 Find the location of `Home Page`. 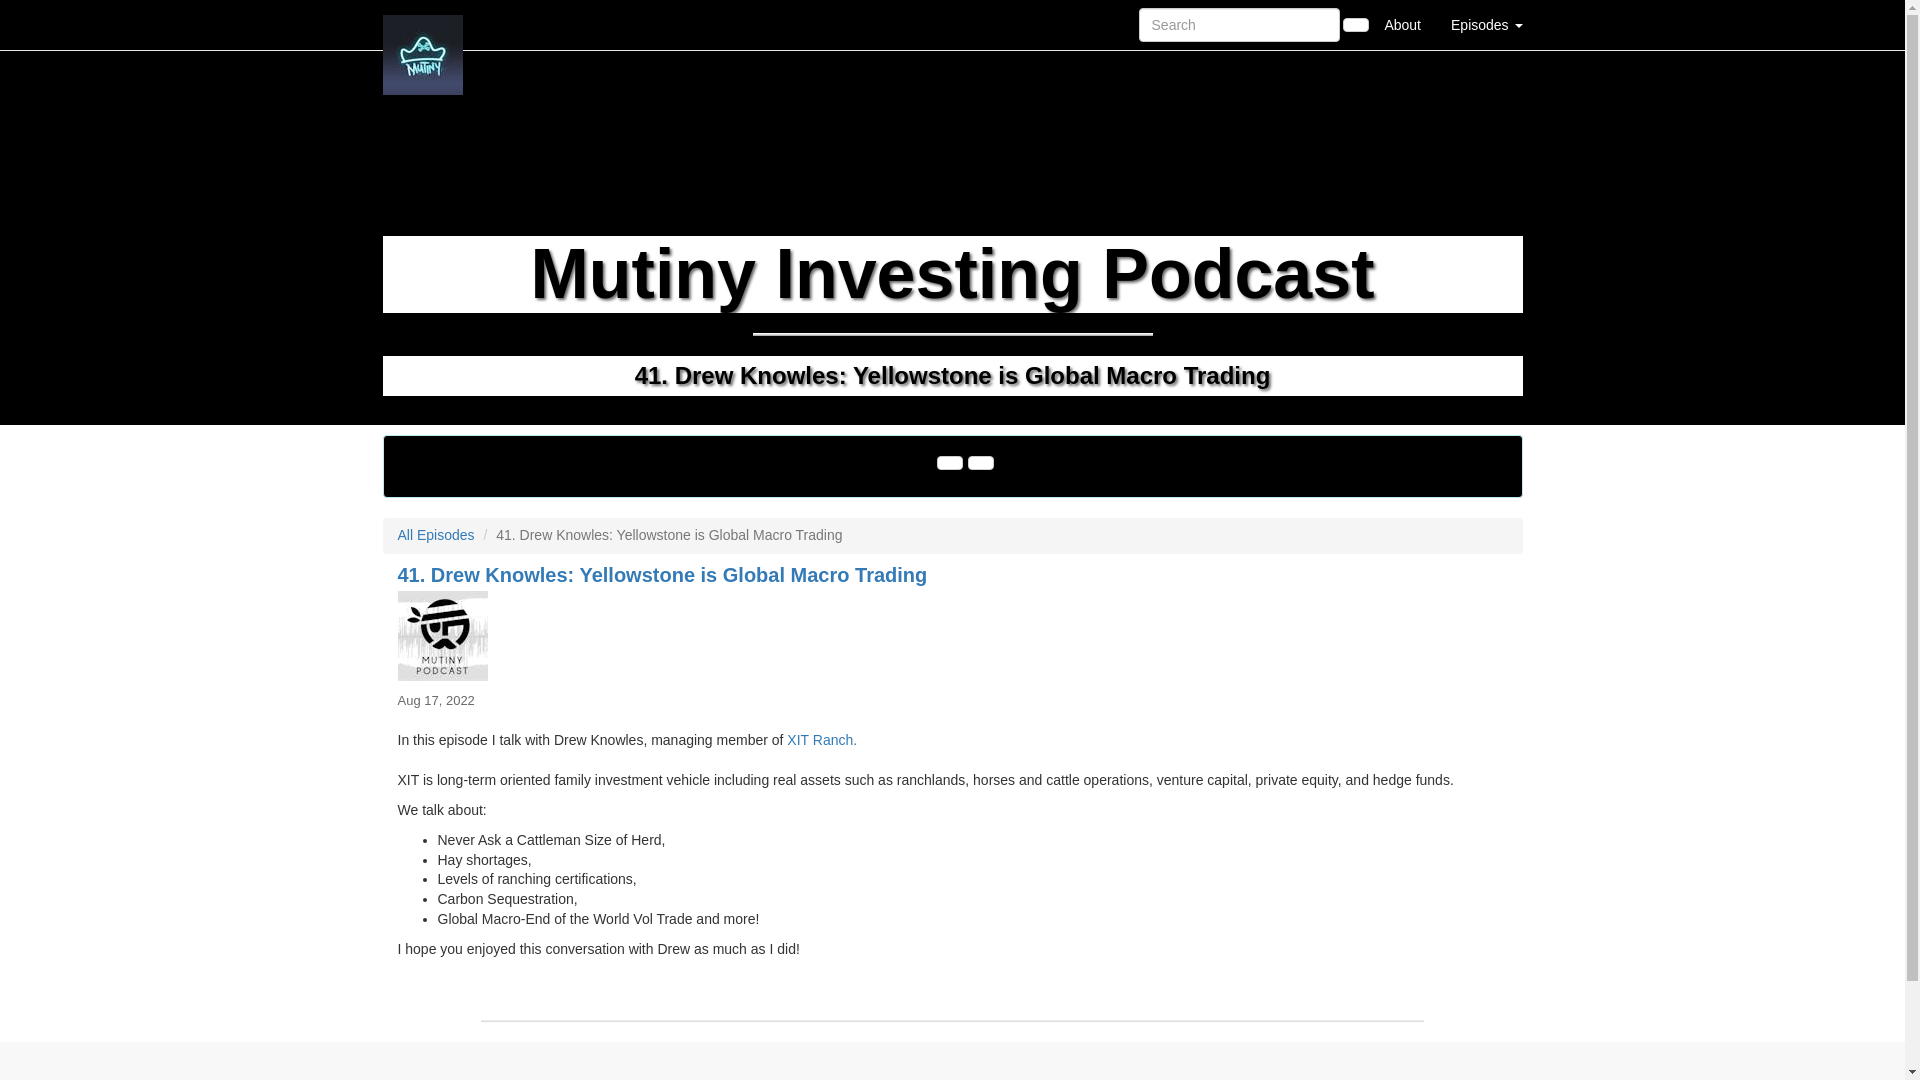

Home Page is located at coordinates (423, 24).